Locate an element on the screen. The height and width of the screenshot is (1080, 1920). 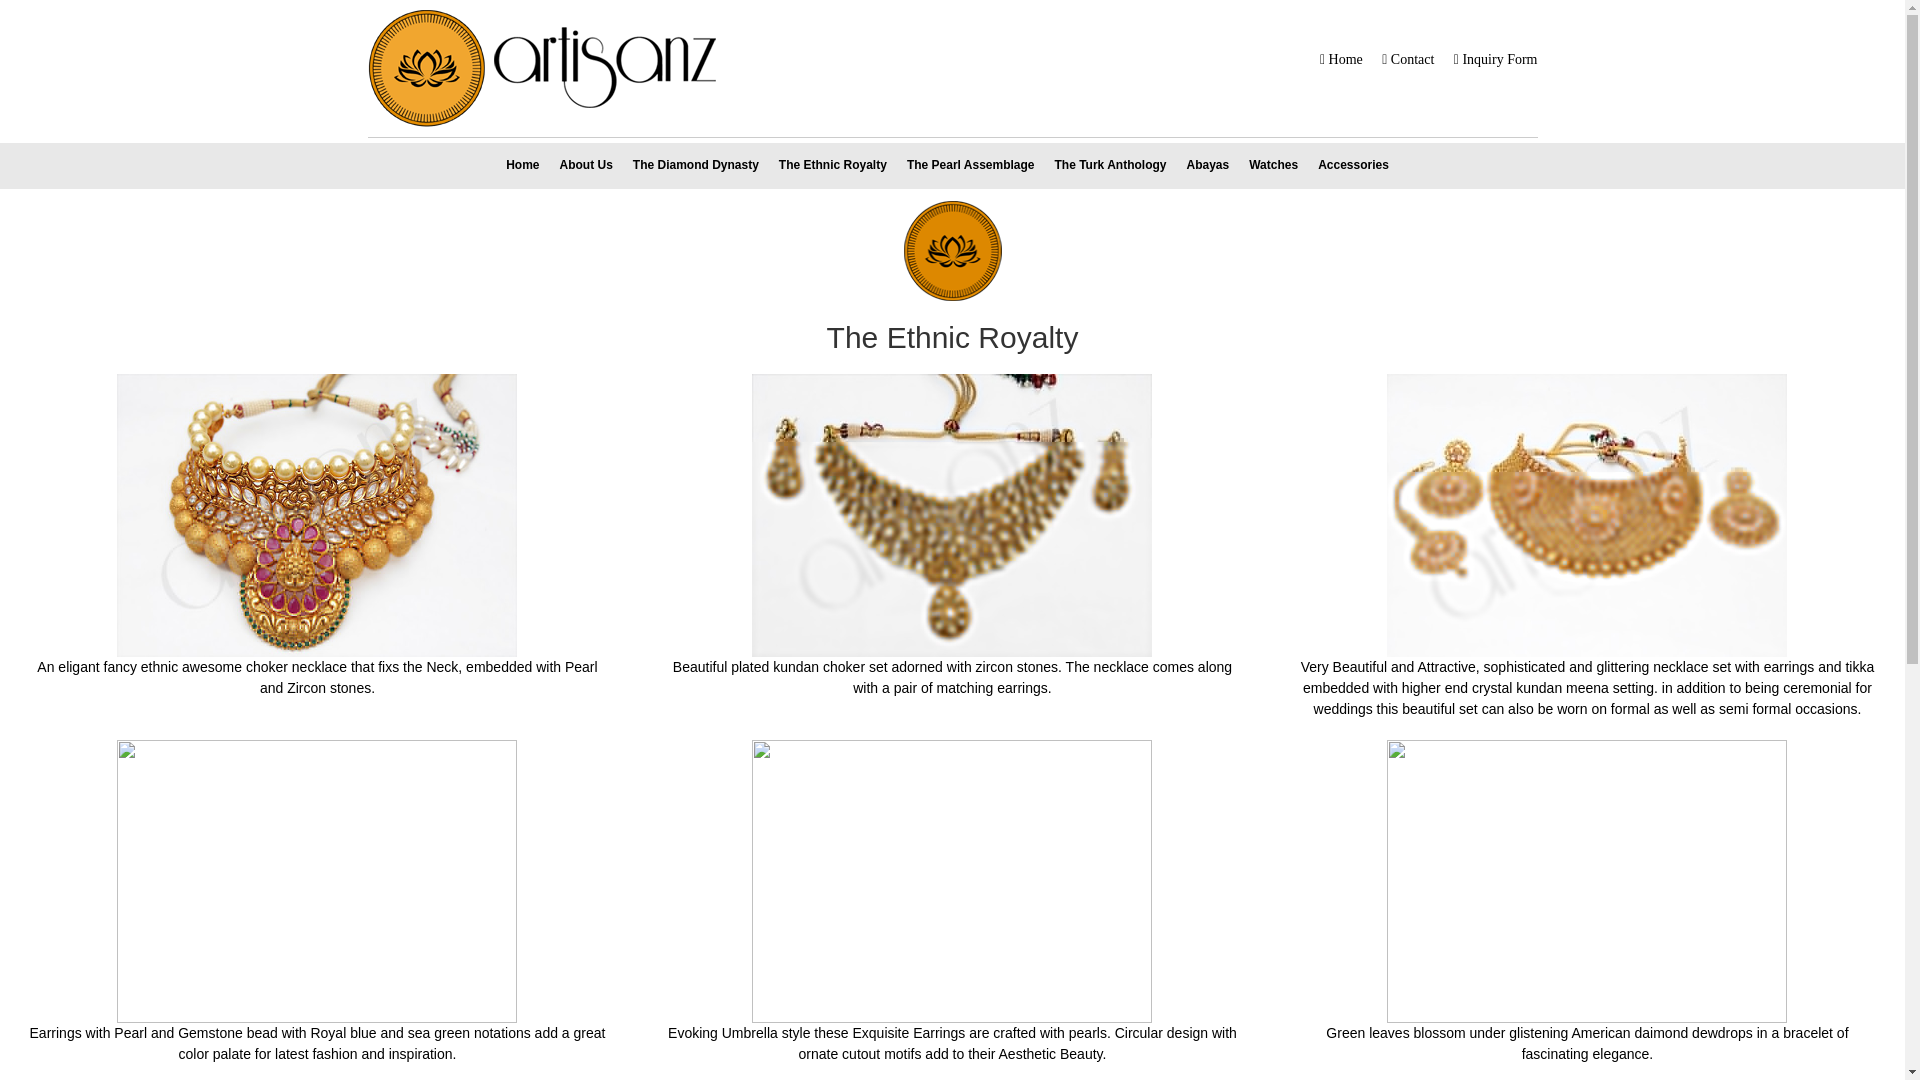
The Diamond Dynasty is located at coordinates (696, 162).